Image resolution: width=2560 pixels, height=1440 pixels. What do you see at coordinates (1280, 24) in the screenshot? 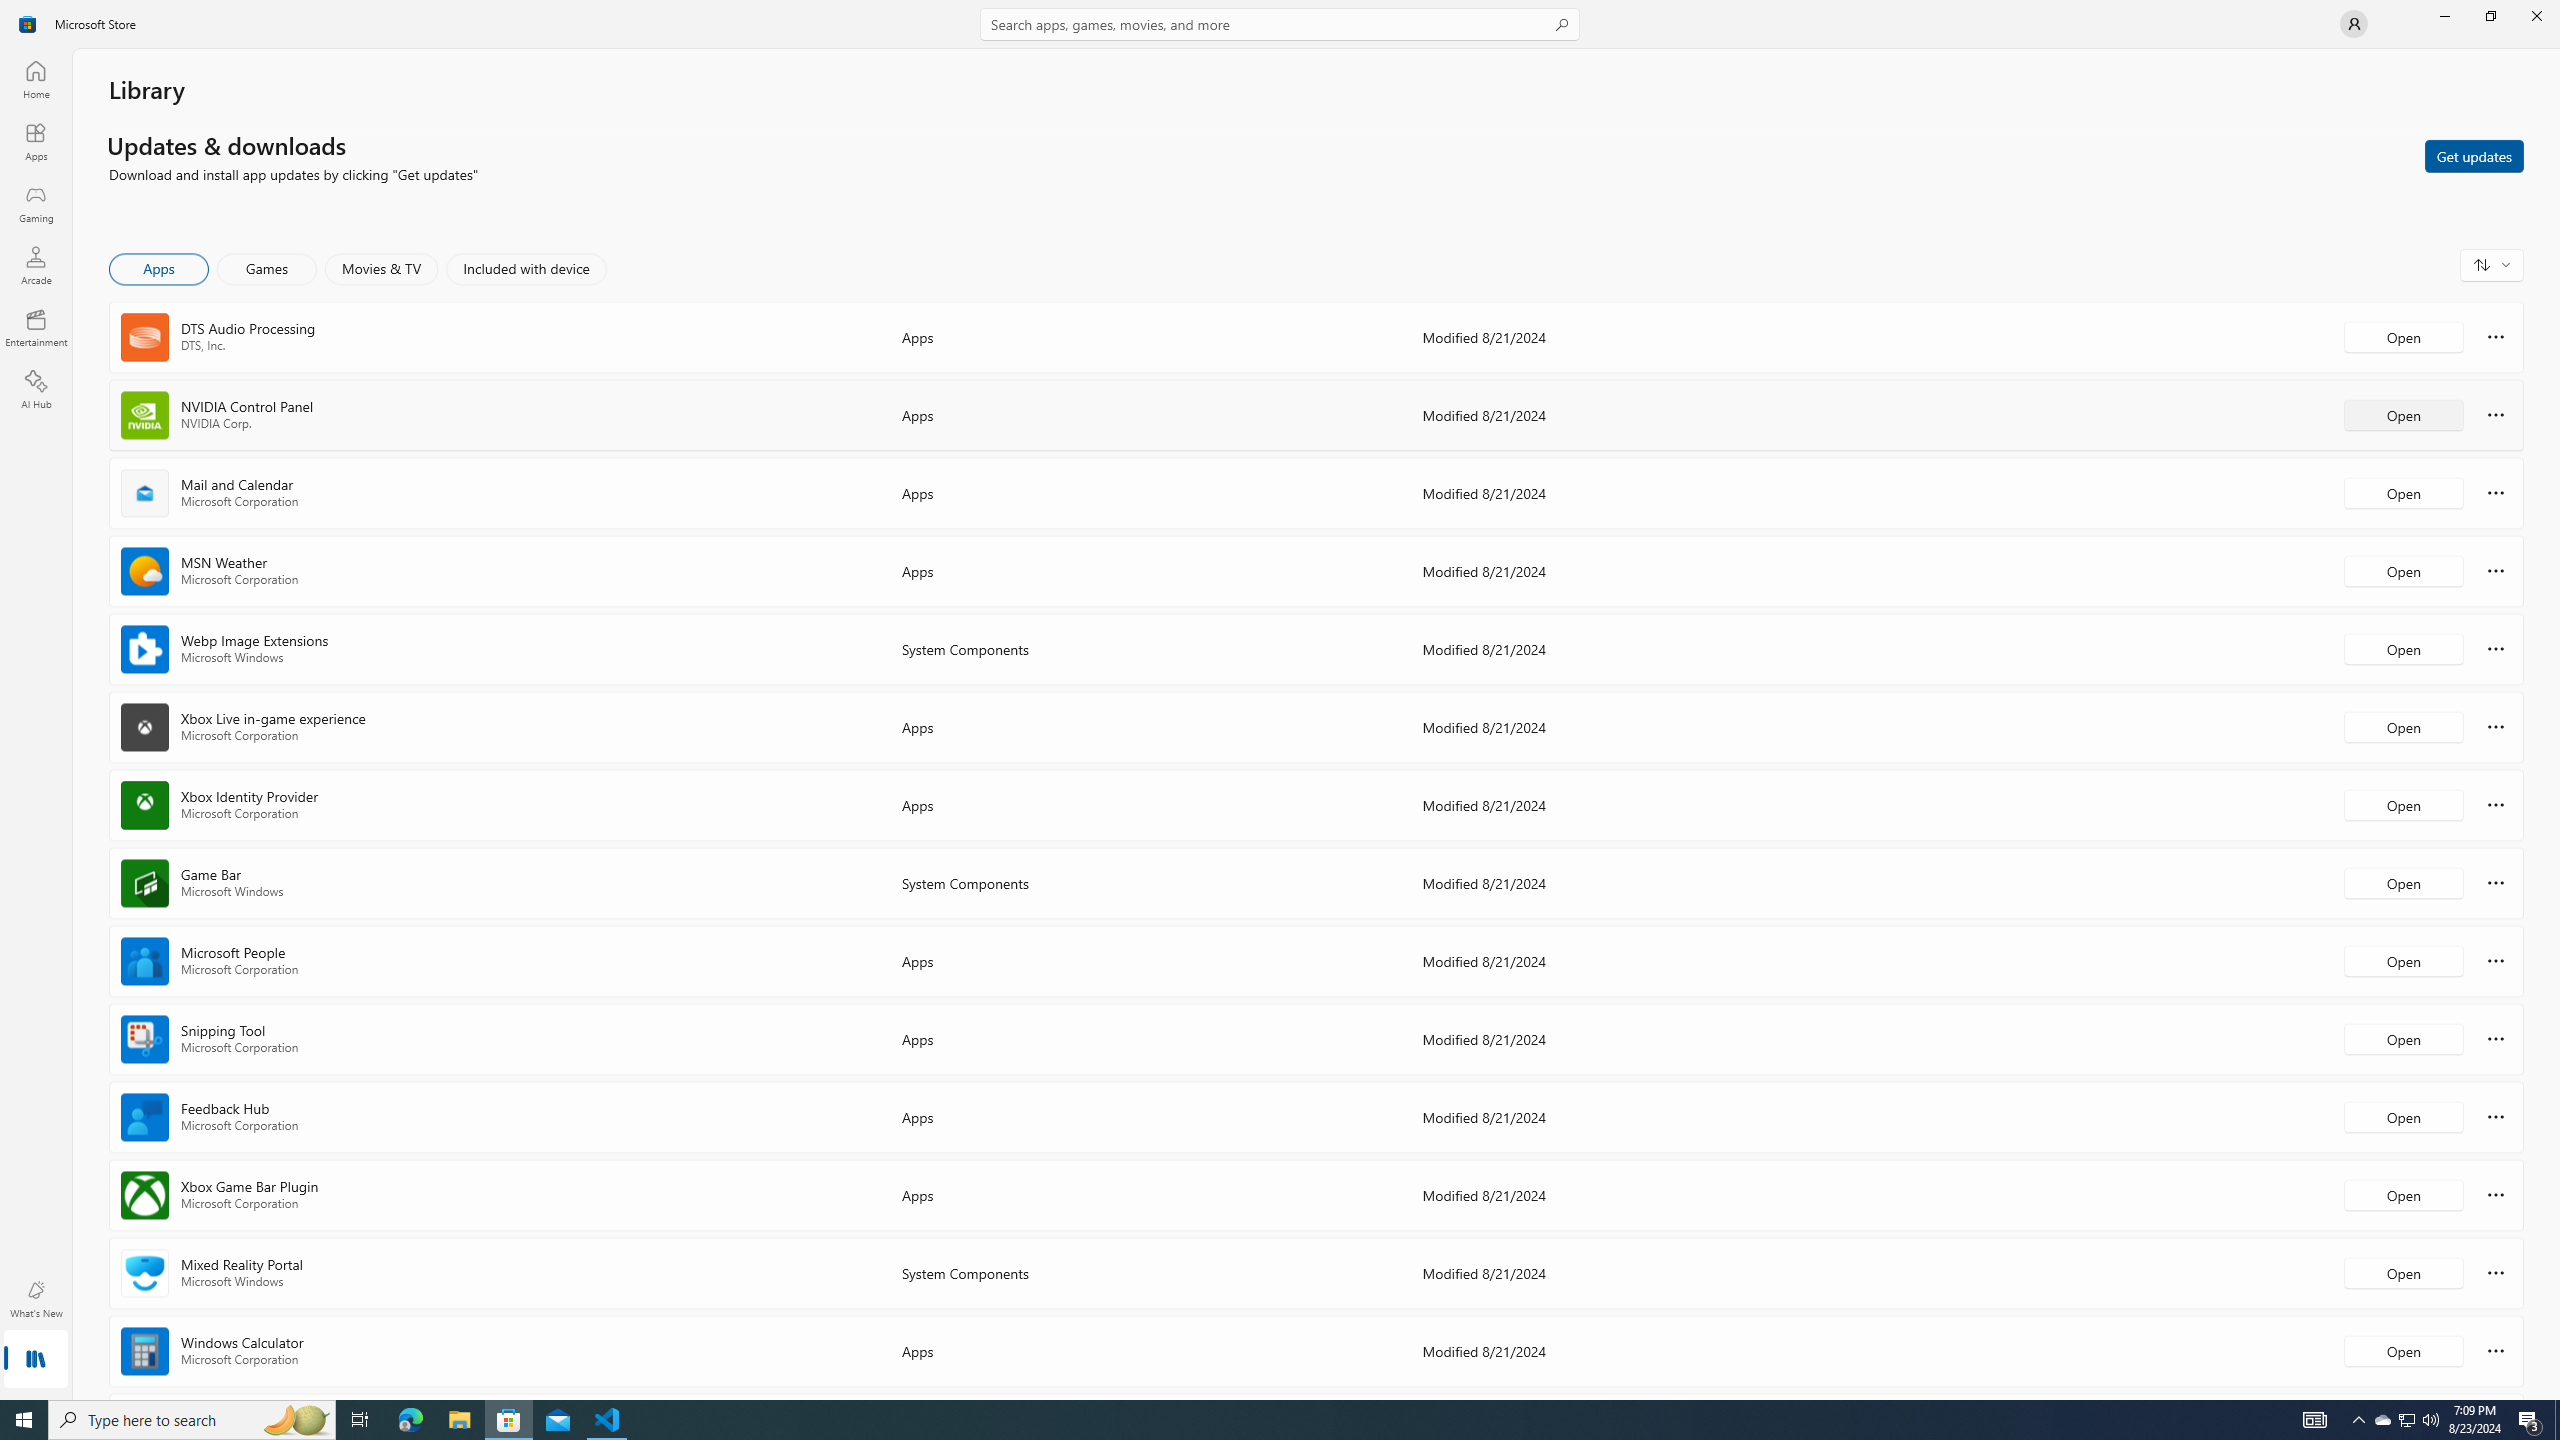
I see `Search` at bounding box center [1280, 24].